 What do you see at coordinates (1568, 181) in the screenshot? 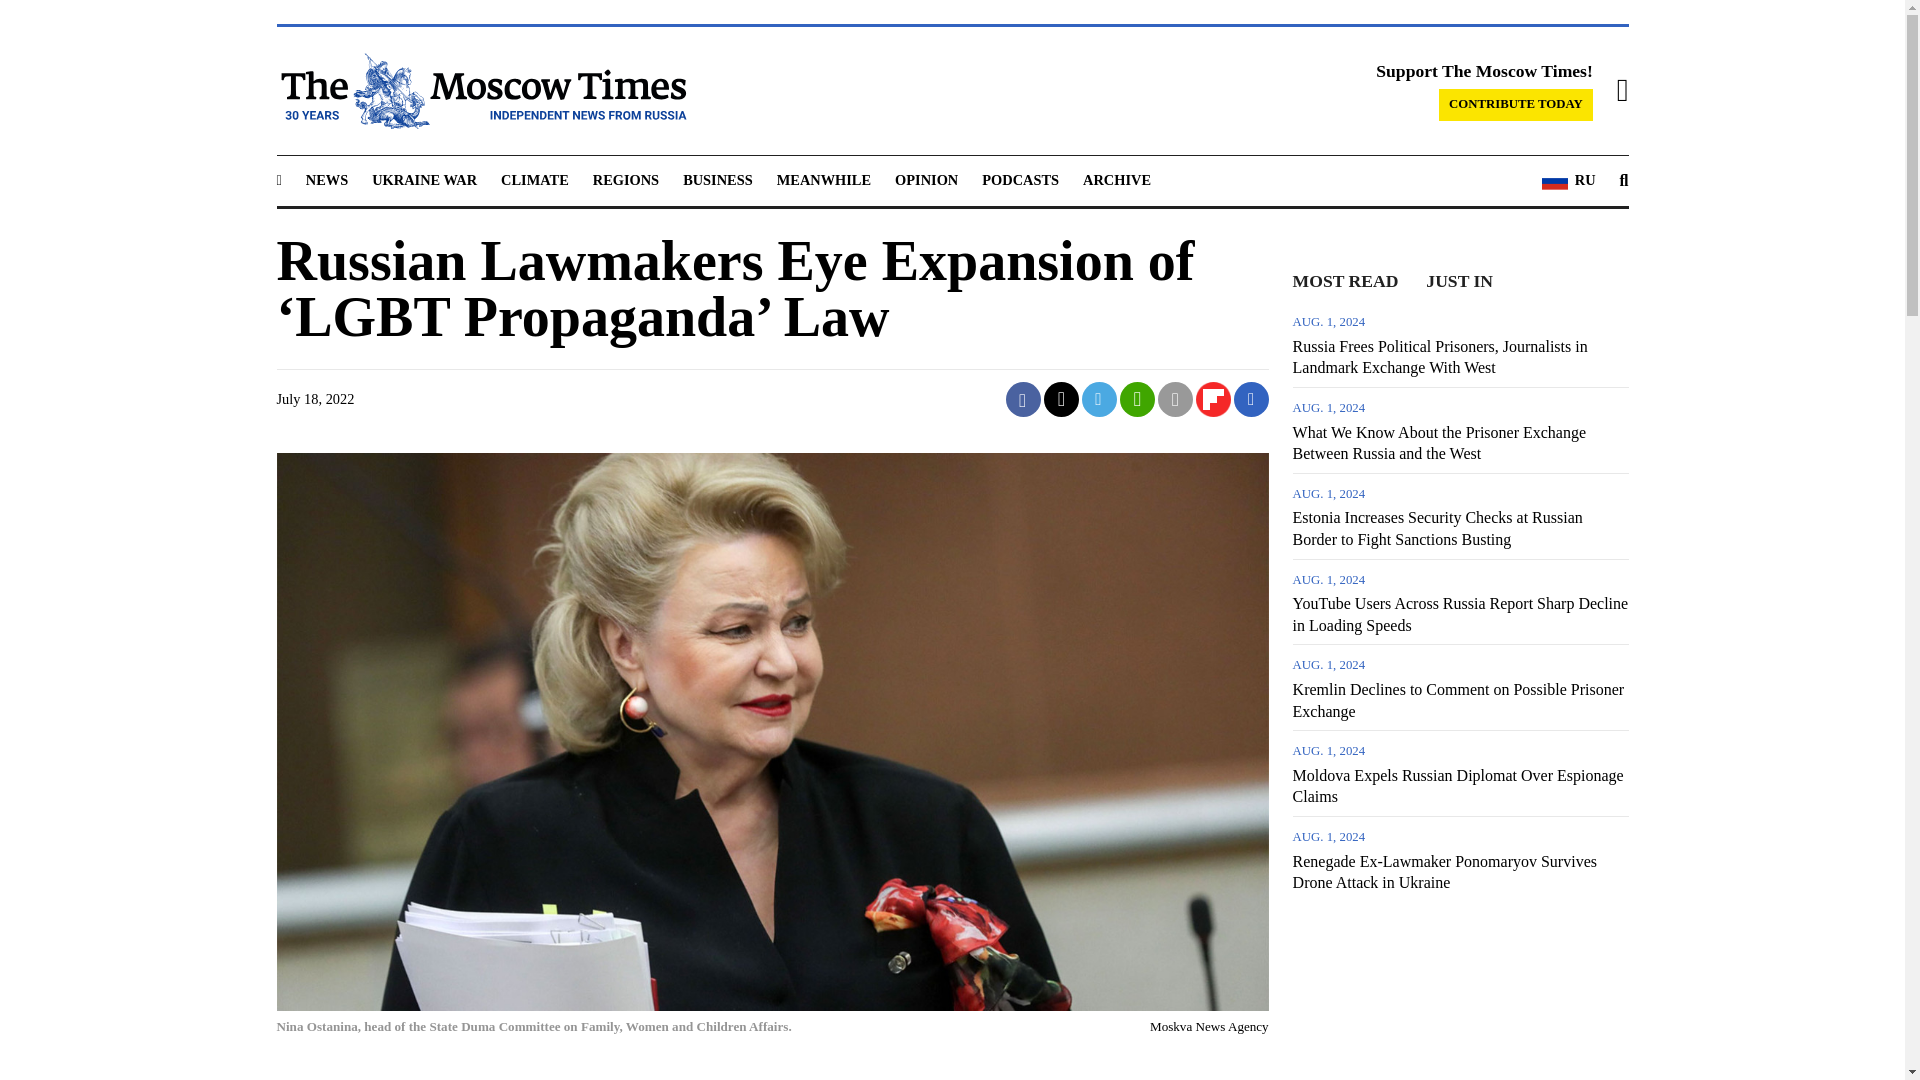
I see `RU` at bounding box center [1568, 181].